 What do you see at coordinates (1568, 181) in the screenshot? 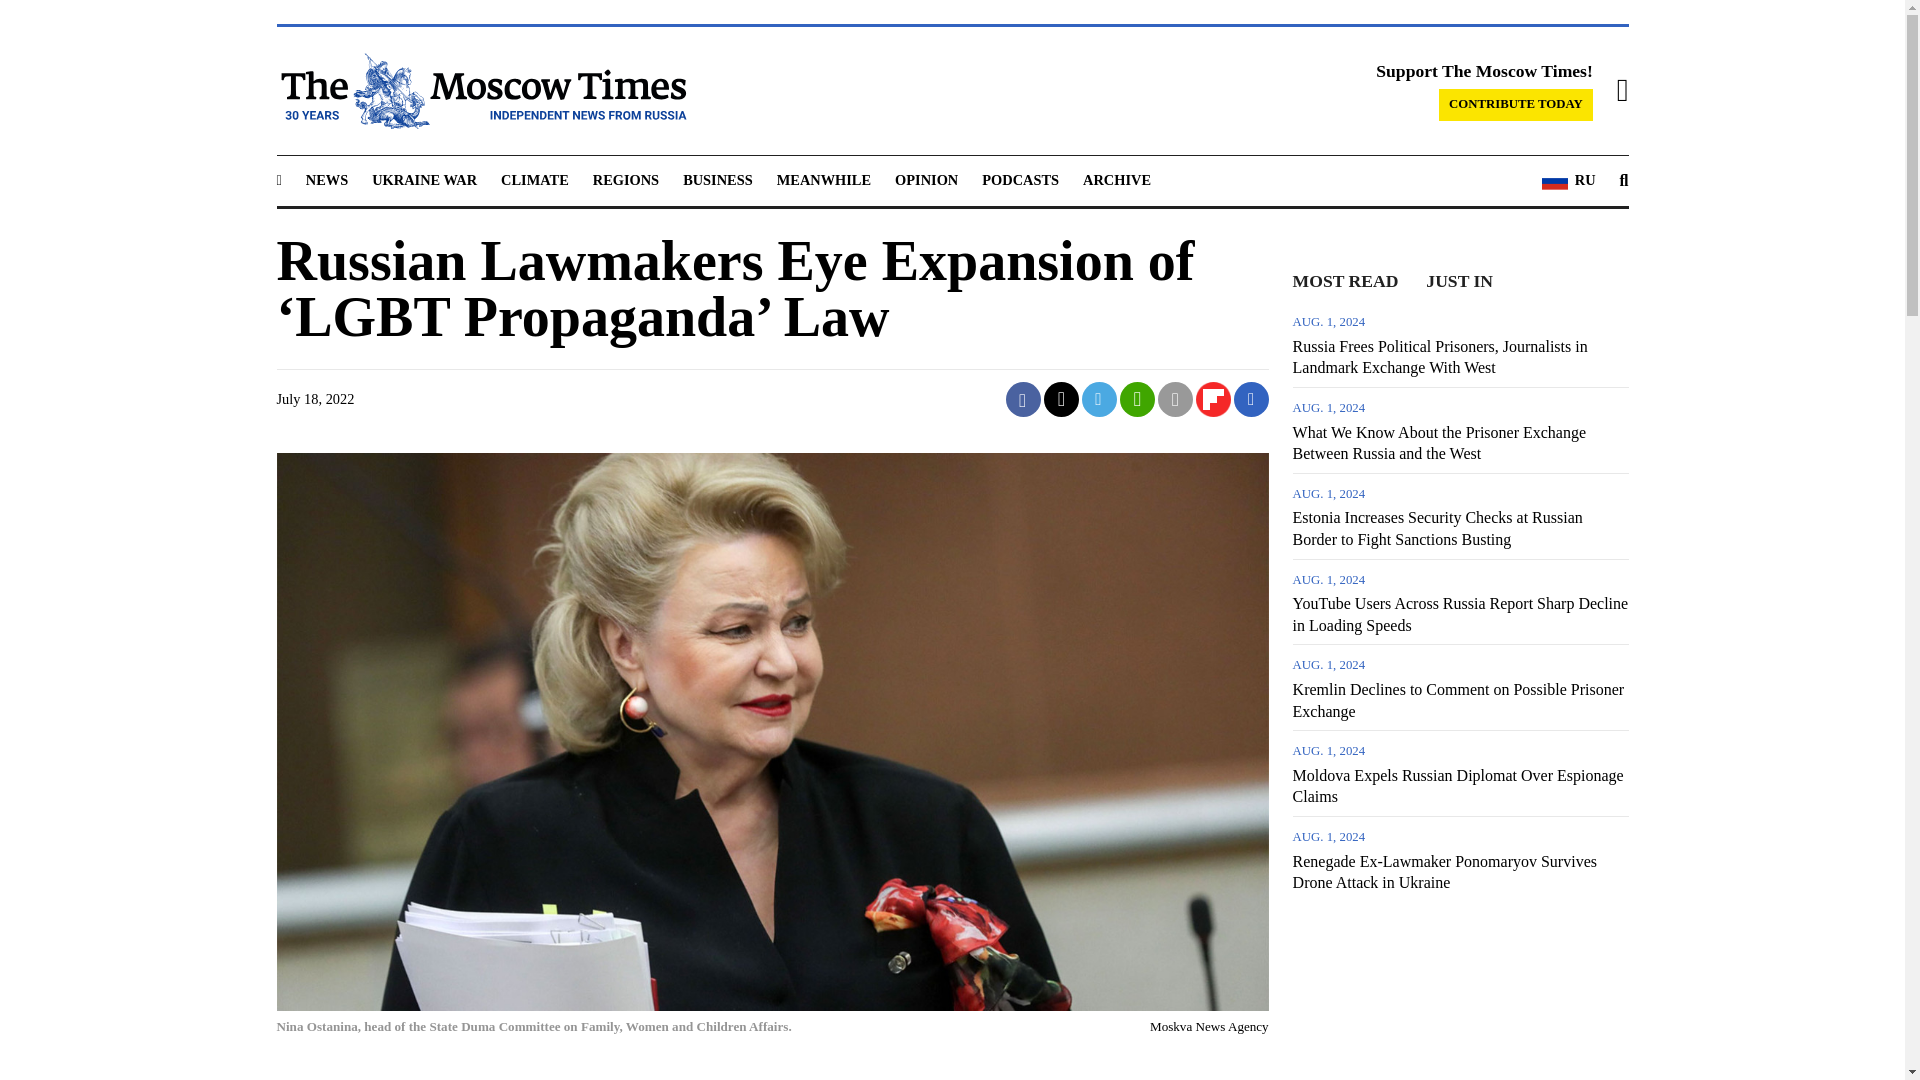
I see `RU` at bounding box center [1568, 181].